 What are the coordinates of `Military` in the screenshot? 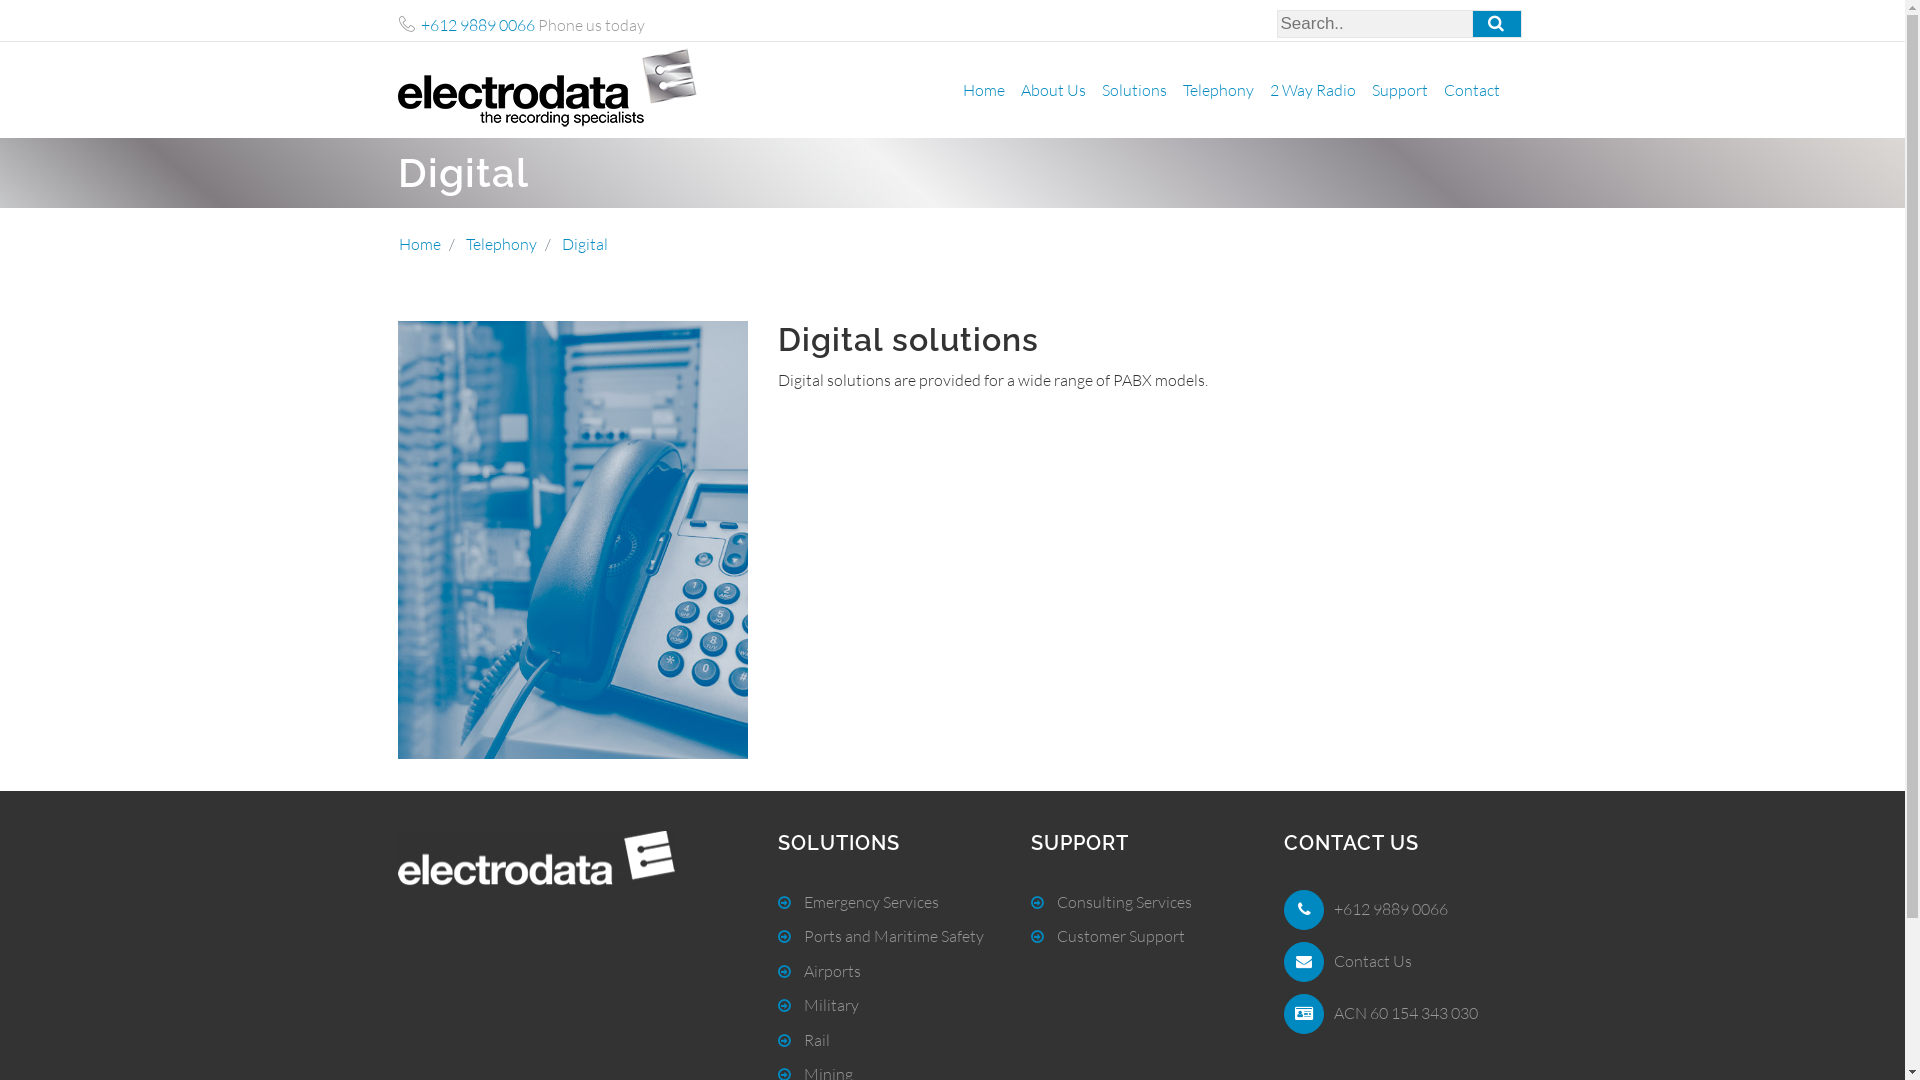 It's located at (818, 1005).